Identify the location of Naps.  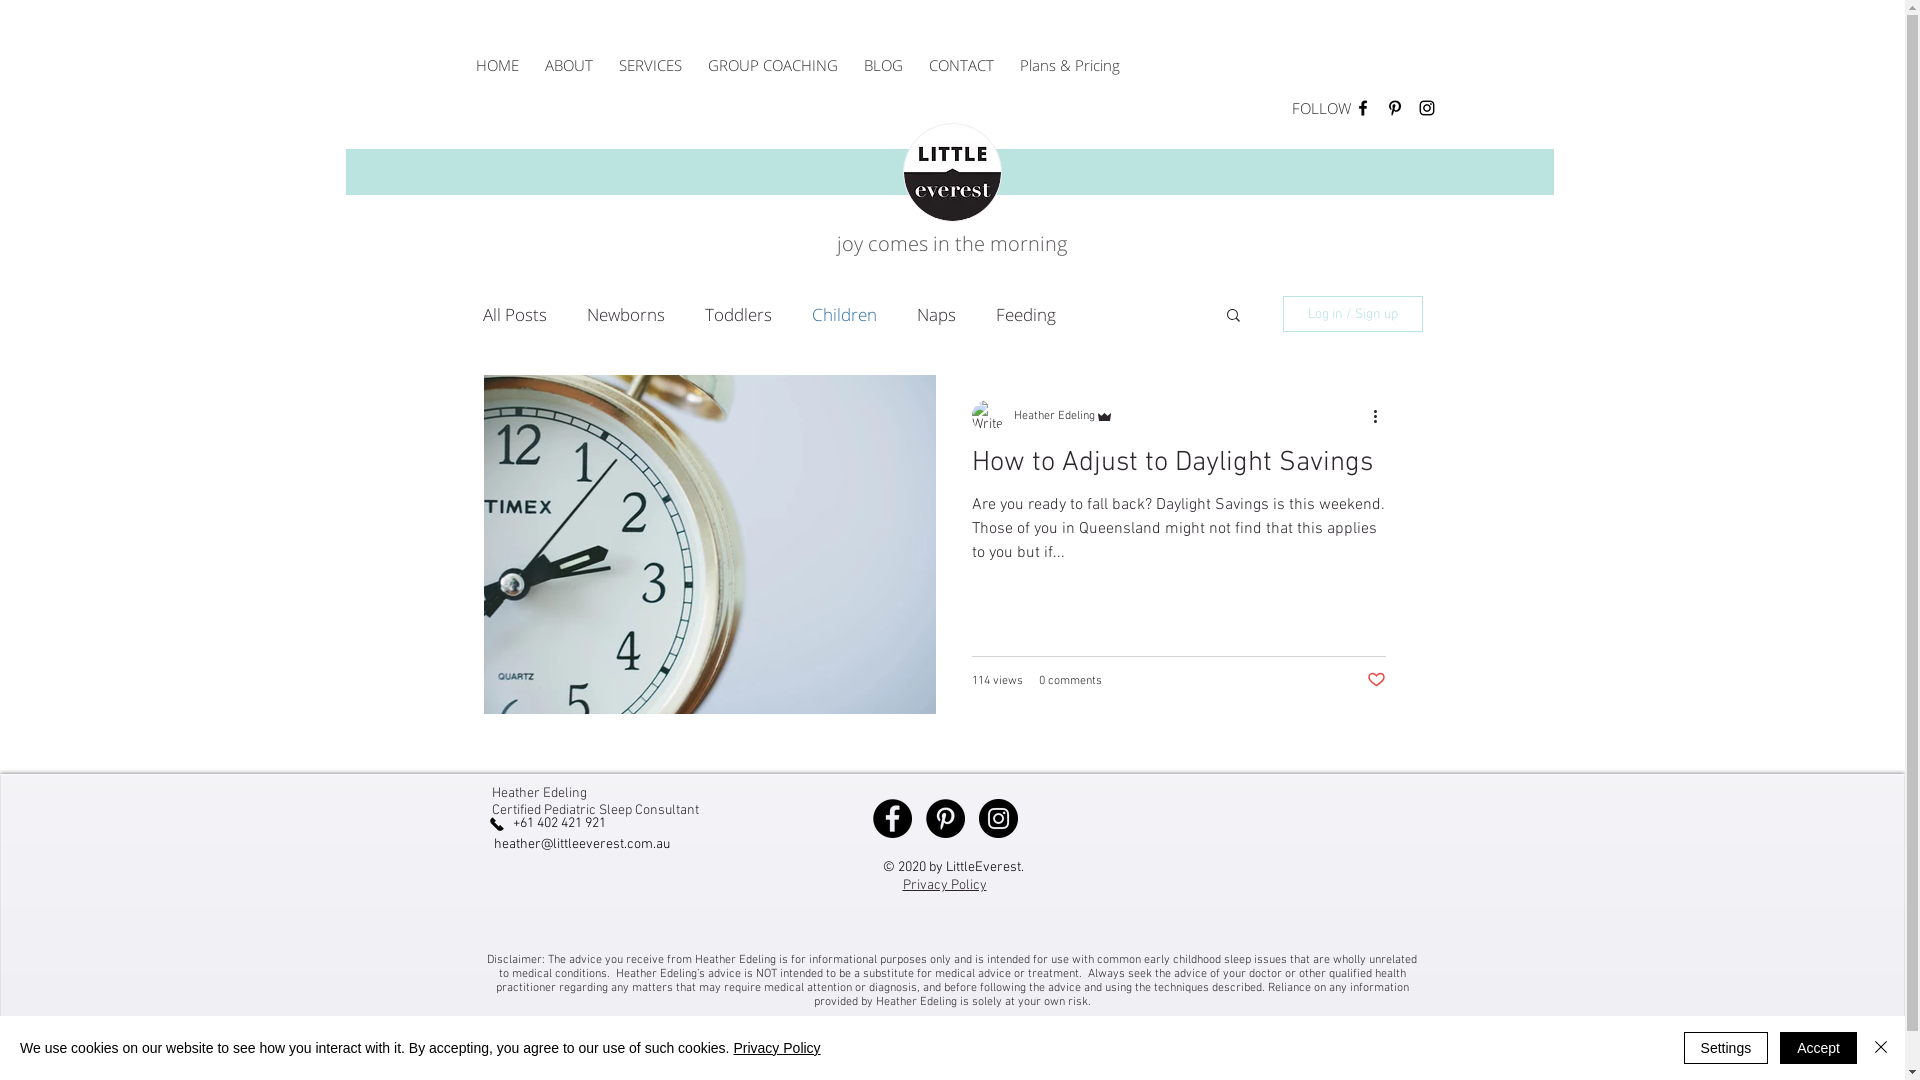
(936, 314).